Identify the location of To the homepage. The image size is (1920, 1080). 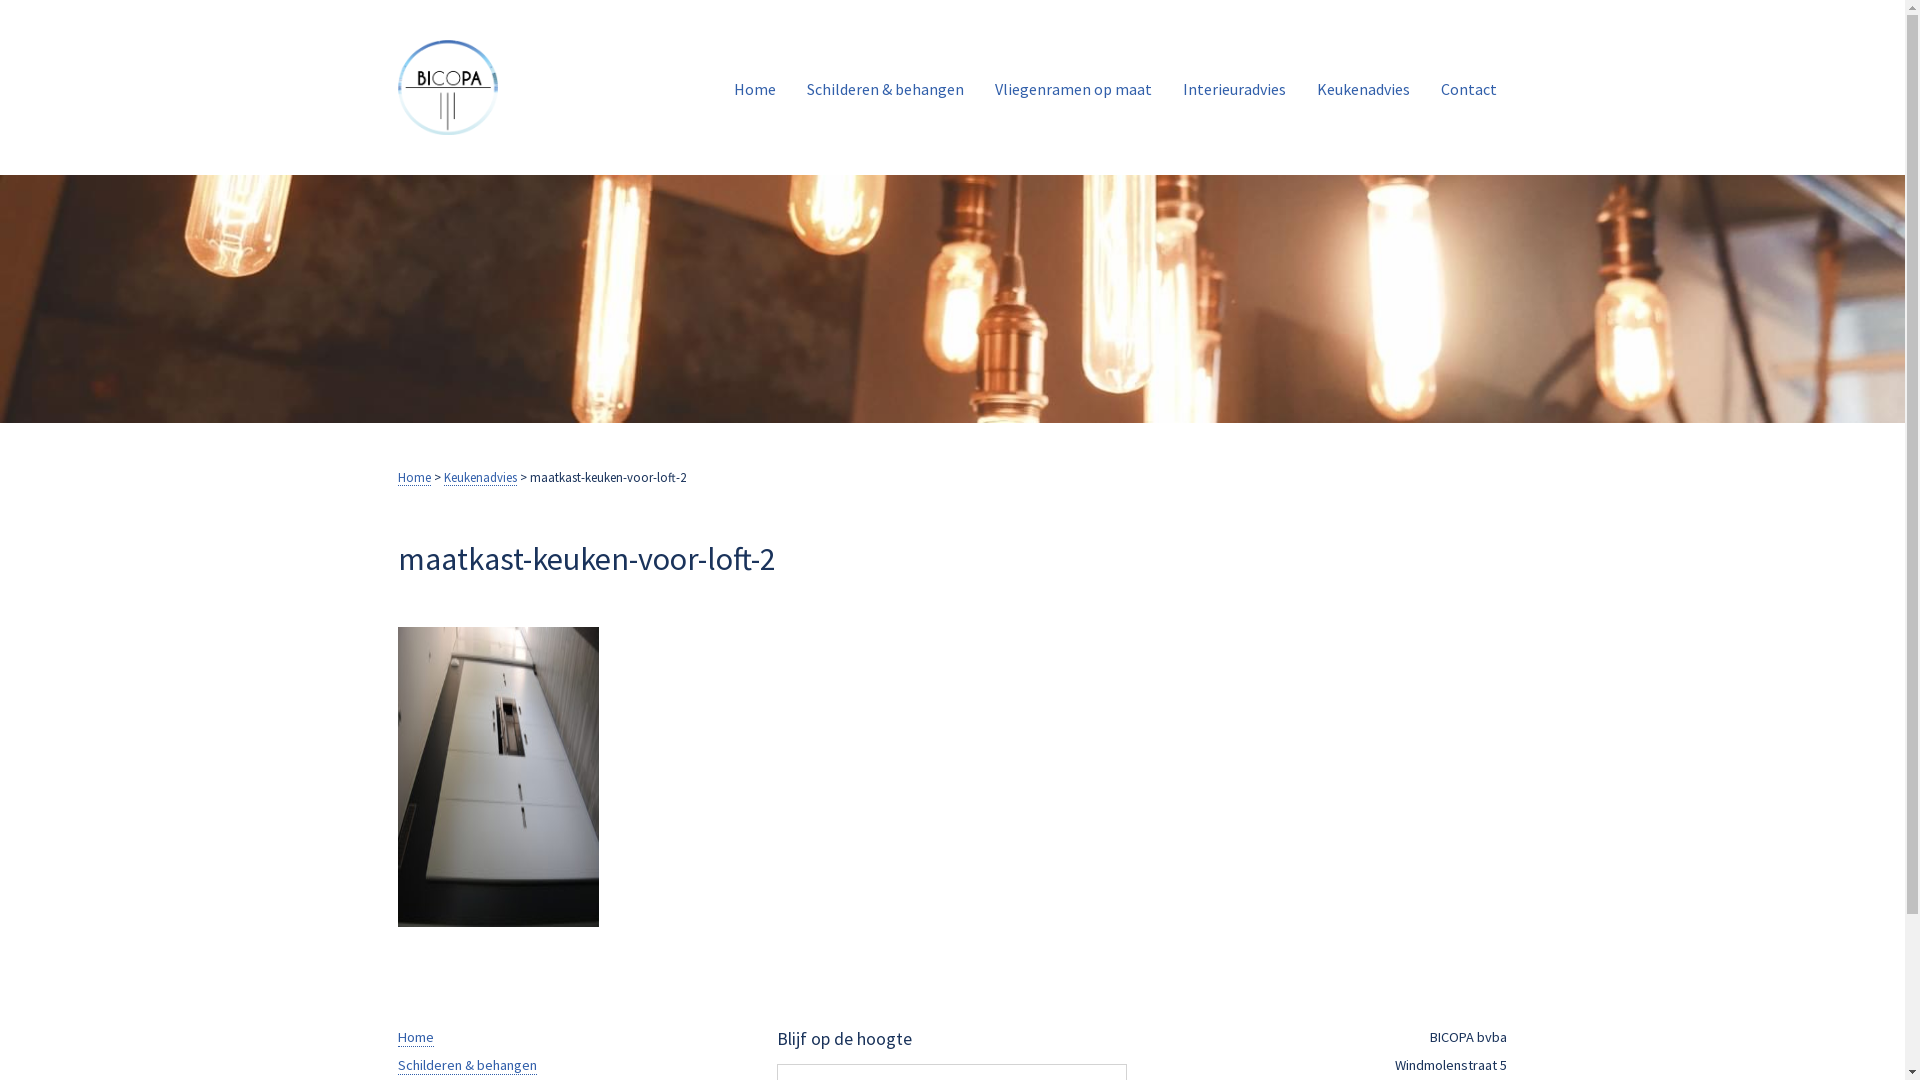
(478, 88).